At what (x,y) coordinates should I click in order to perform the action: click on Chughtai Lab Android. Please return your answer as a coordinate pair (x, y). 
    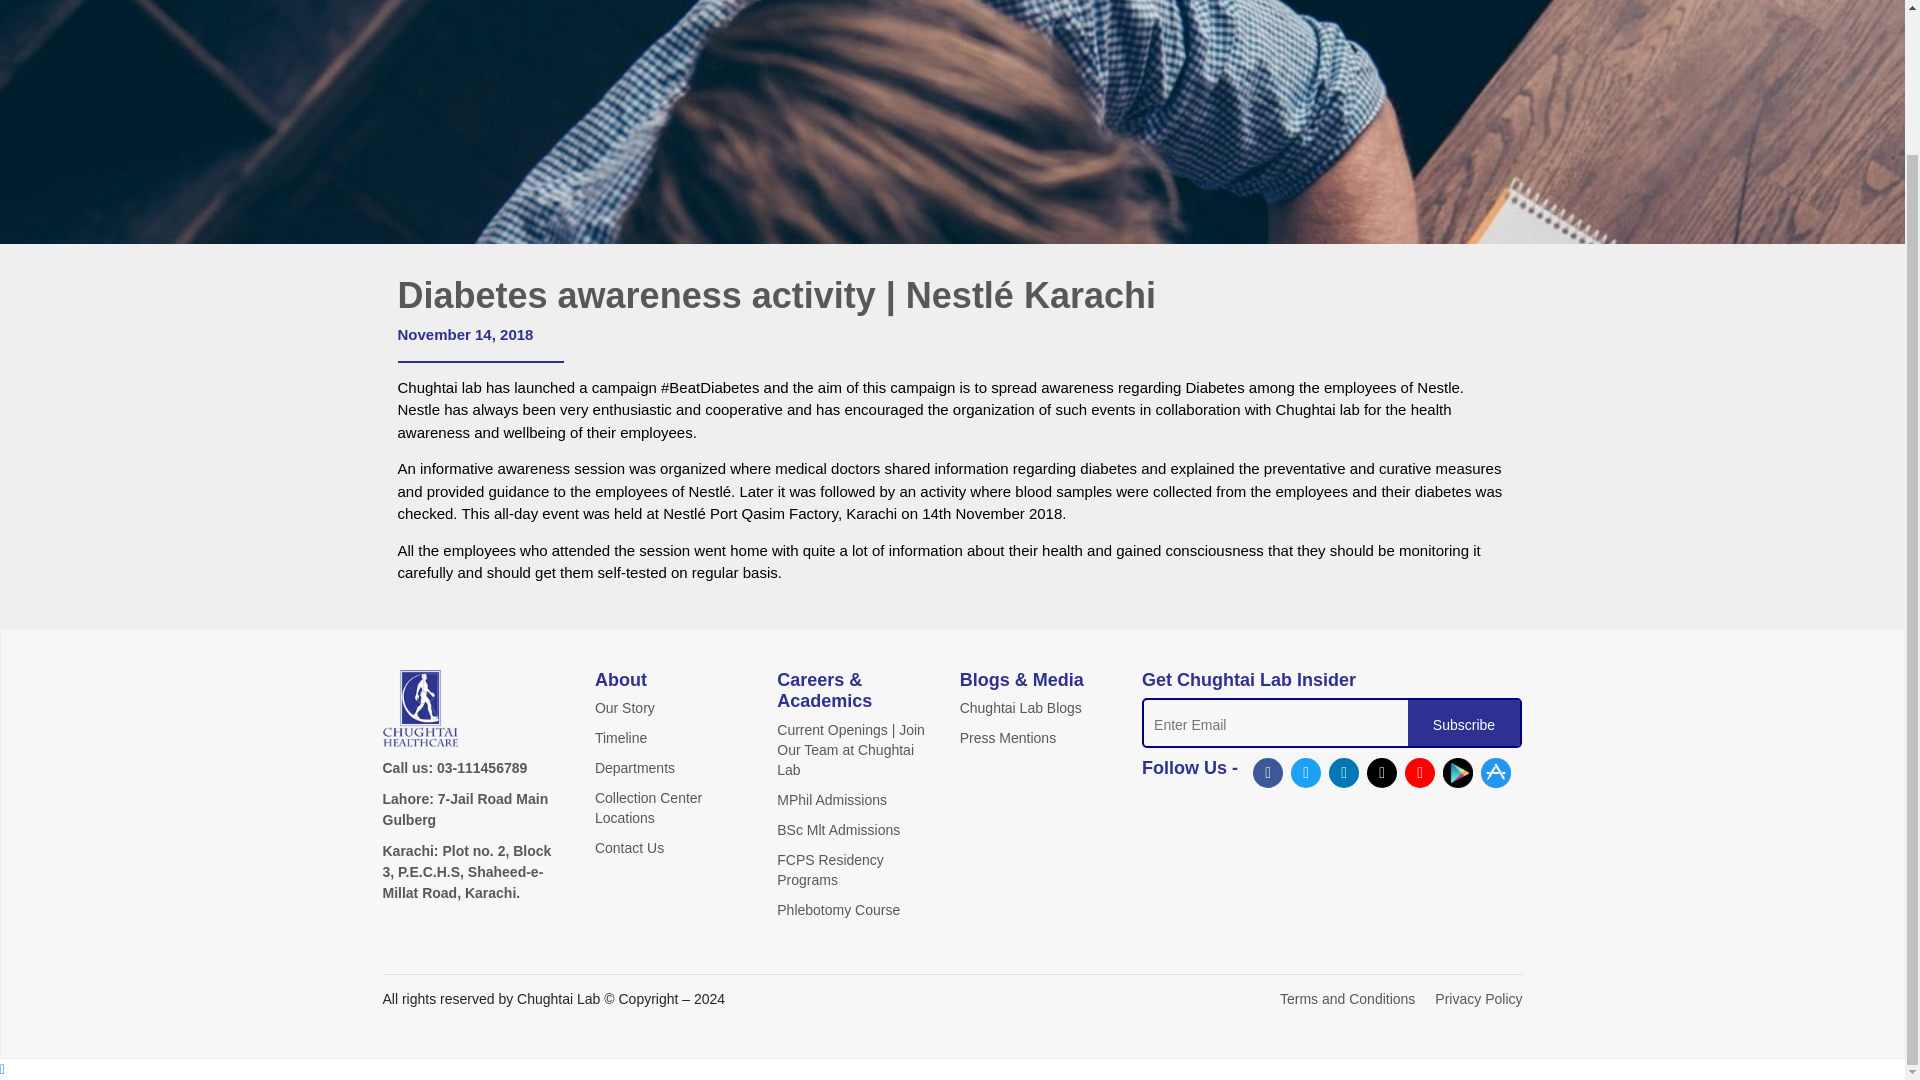
    Looking at the image, I should click on (1458, 773).